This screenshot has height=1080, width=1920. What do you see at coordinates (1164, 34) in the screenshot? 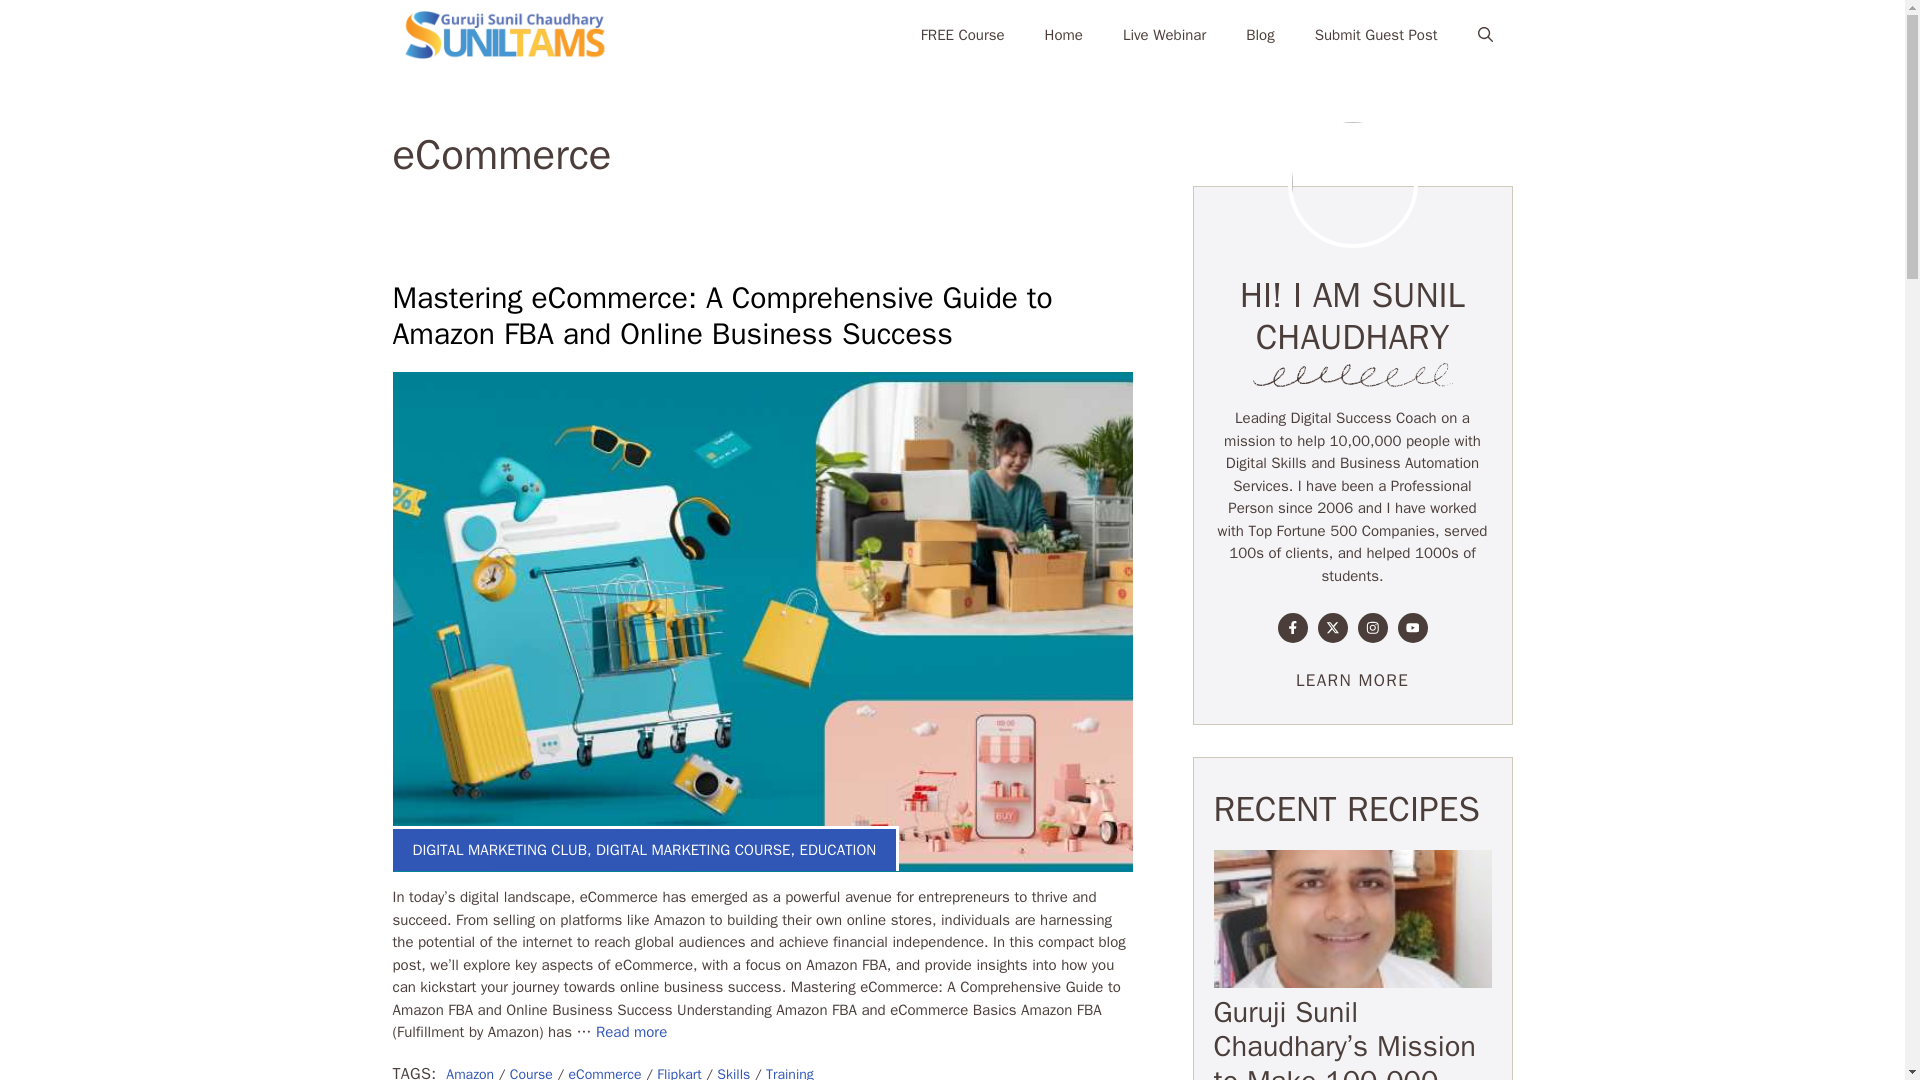
I see `Live Webinar` at bounding box center [1164, 34].